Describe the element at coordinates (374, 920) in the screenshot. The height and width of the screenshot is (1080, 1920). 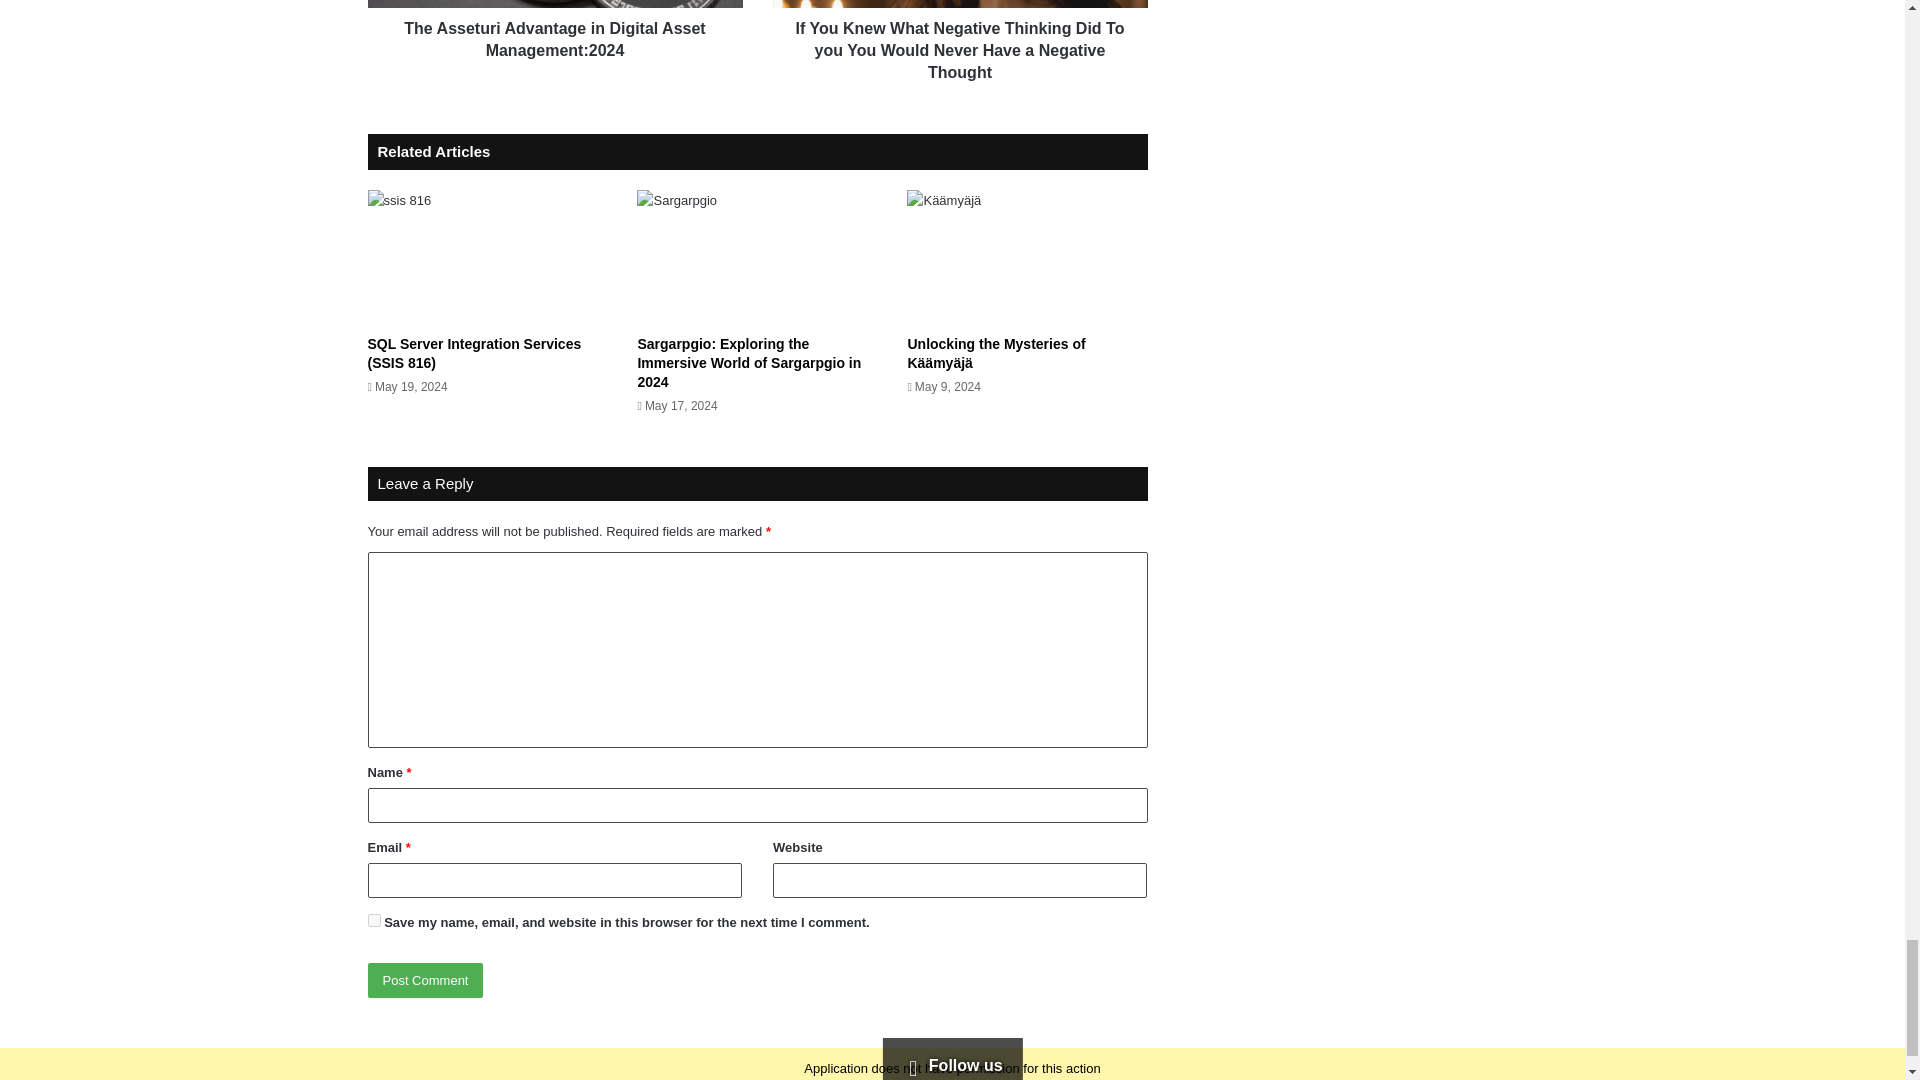
I see `yes` at that location.